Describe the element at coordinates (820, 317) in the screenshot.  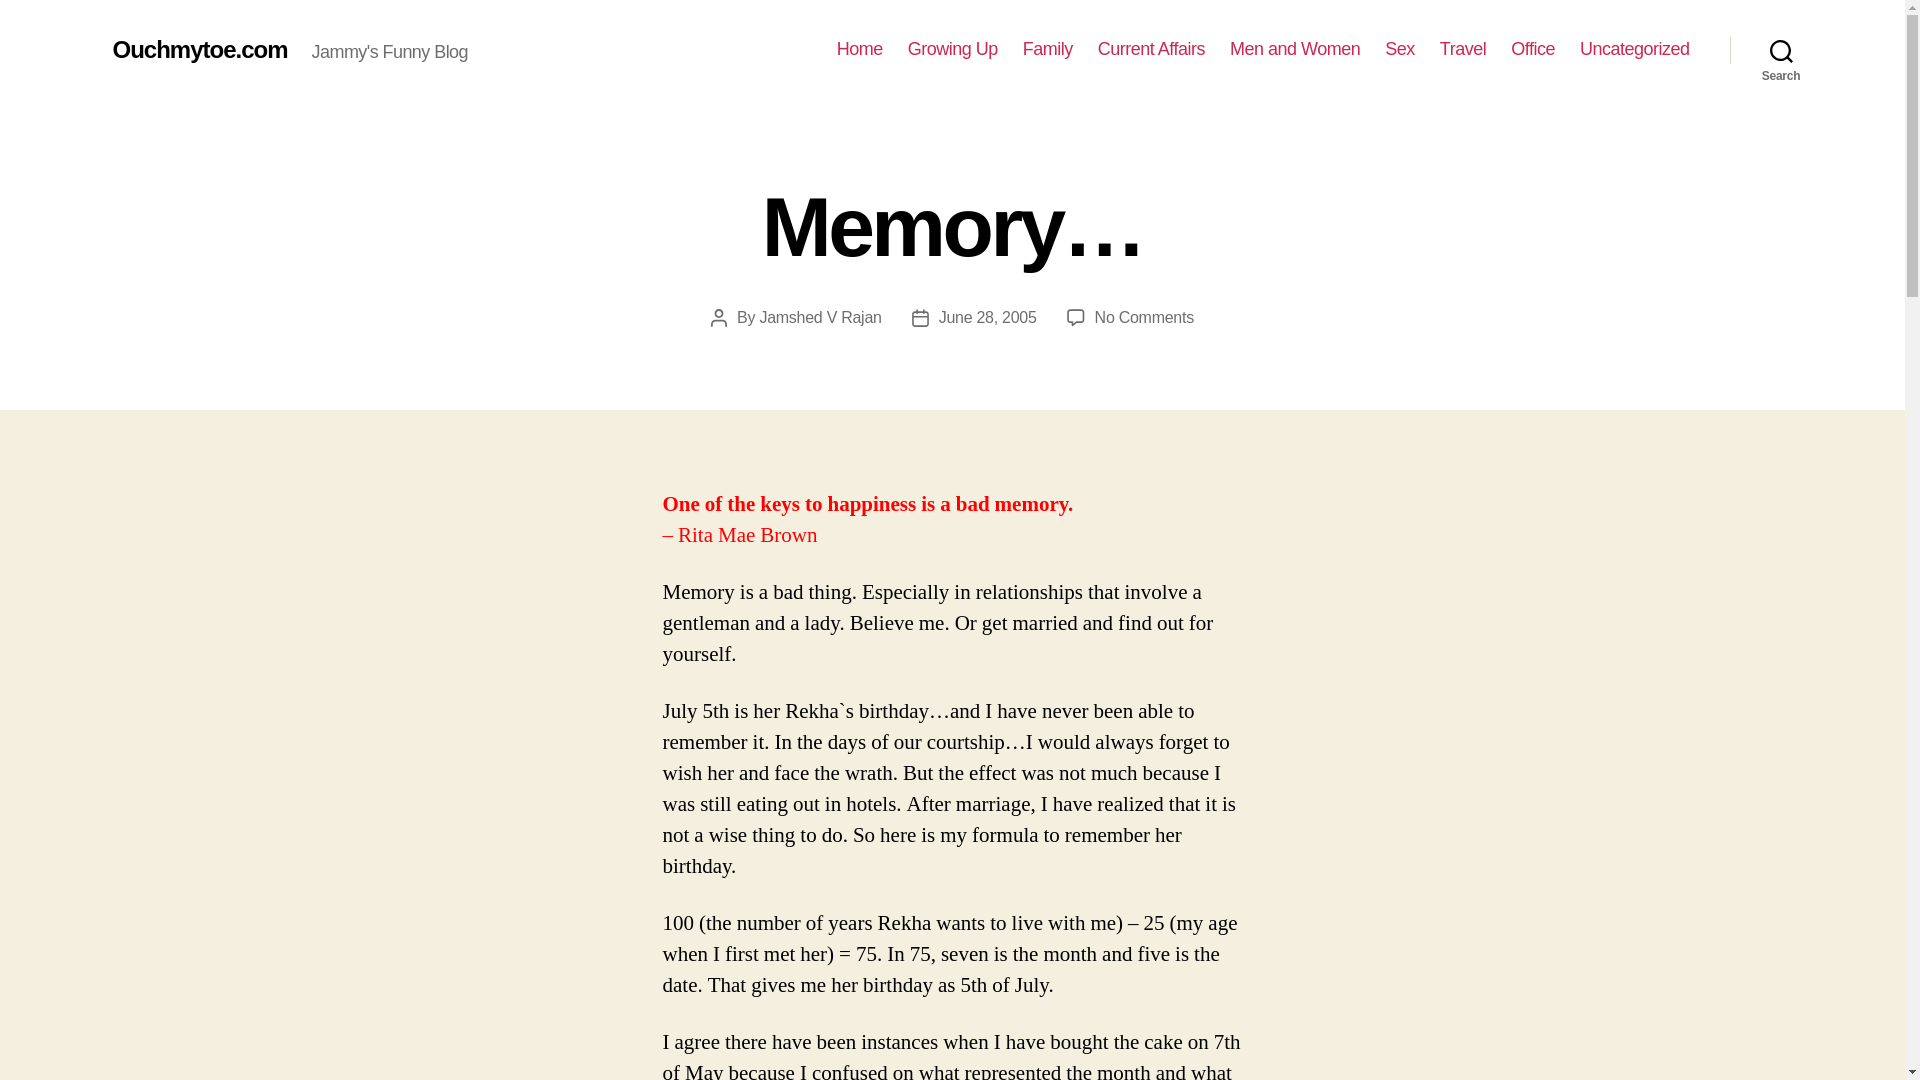
I see `Jamshed V Rajan` at that location.